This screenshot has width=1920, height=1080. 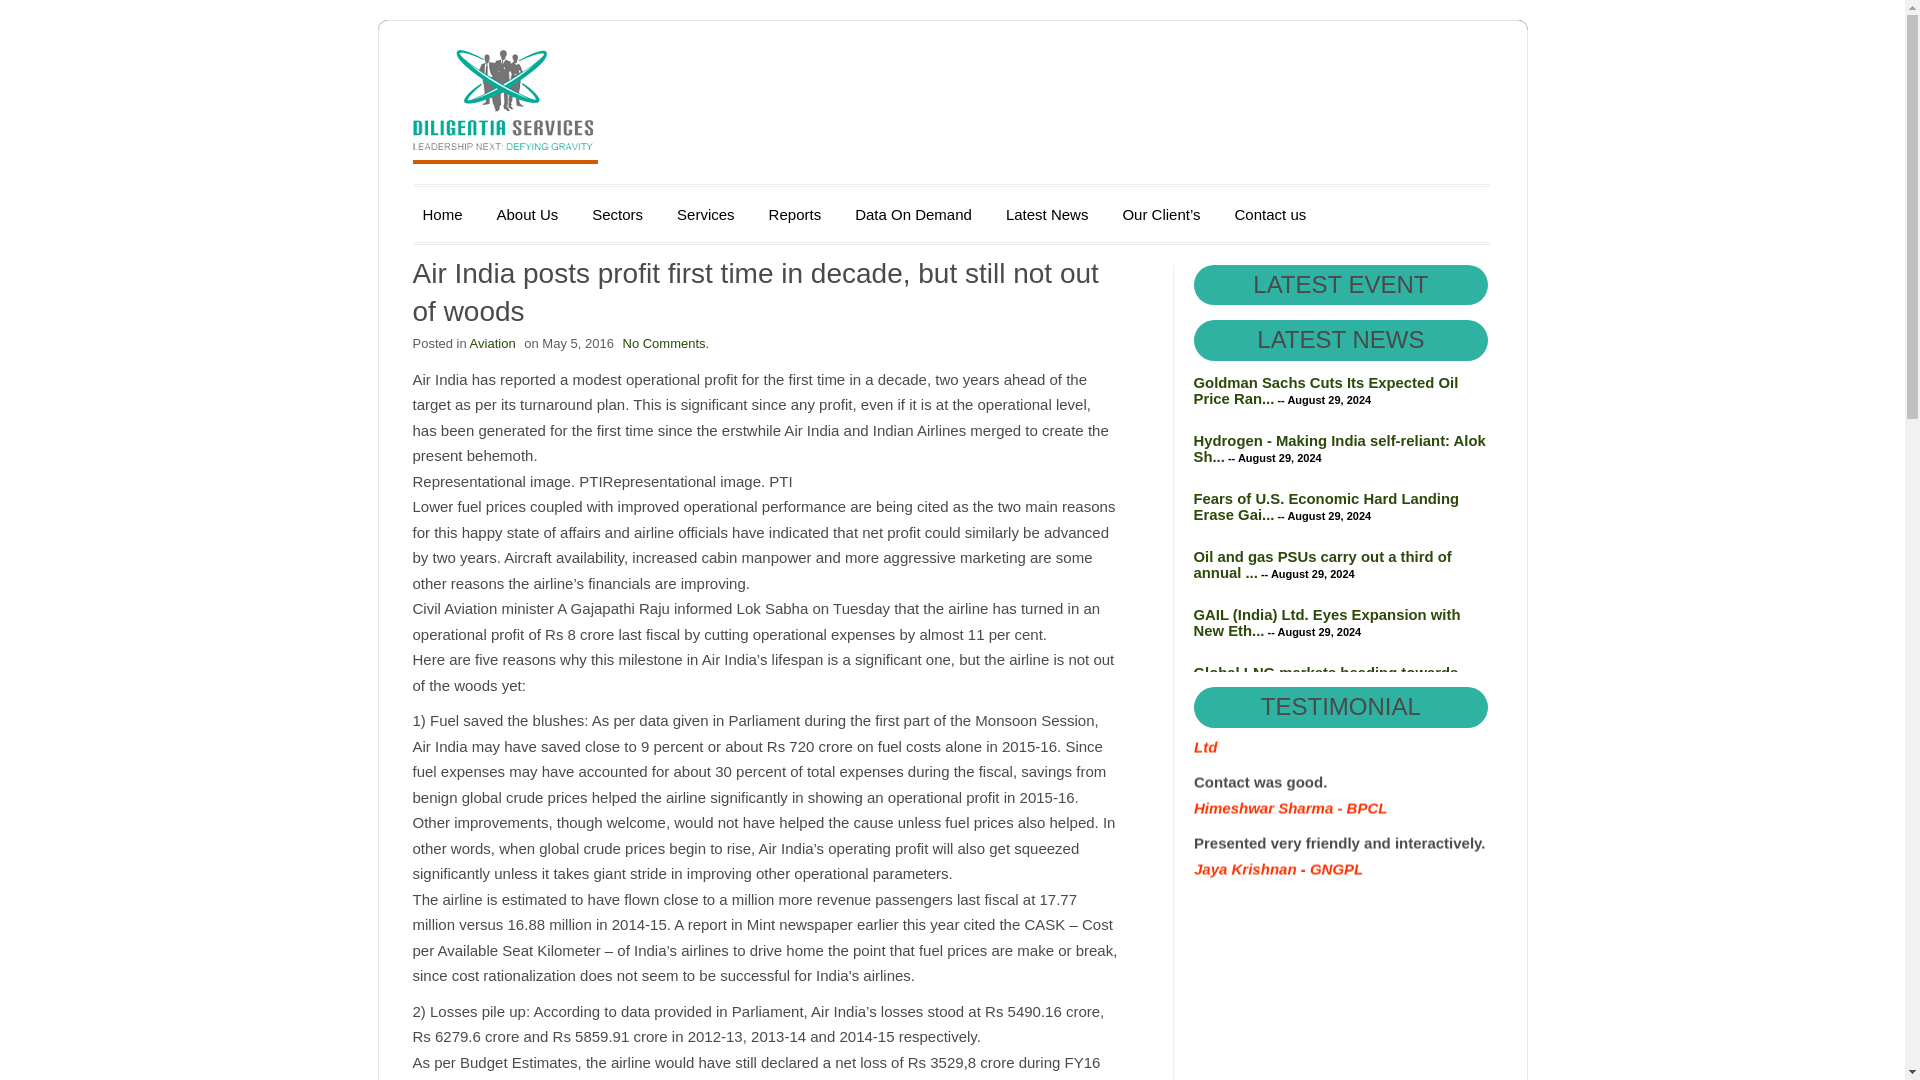 I want to click on Data On Demand, so click(x=912, y=214).